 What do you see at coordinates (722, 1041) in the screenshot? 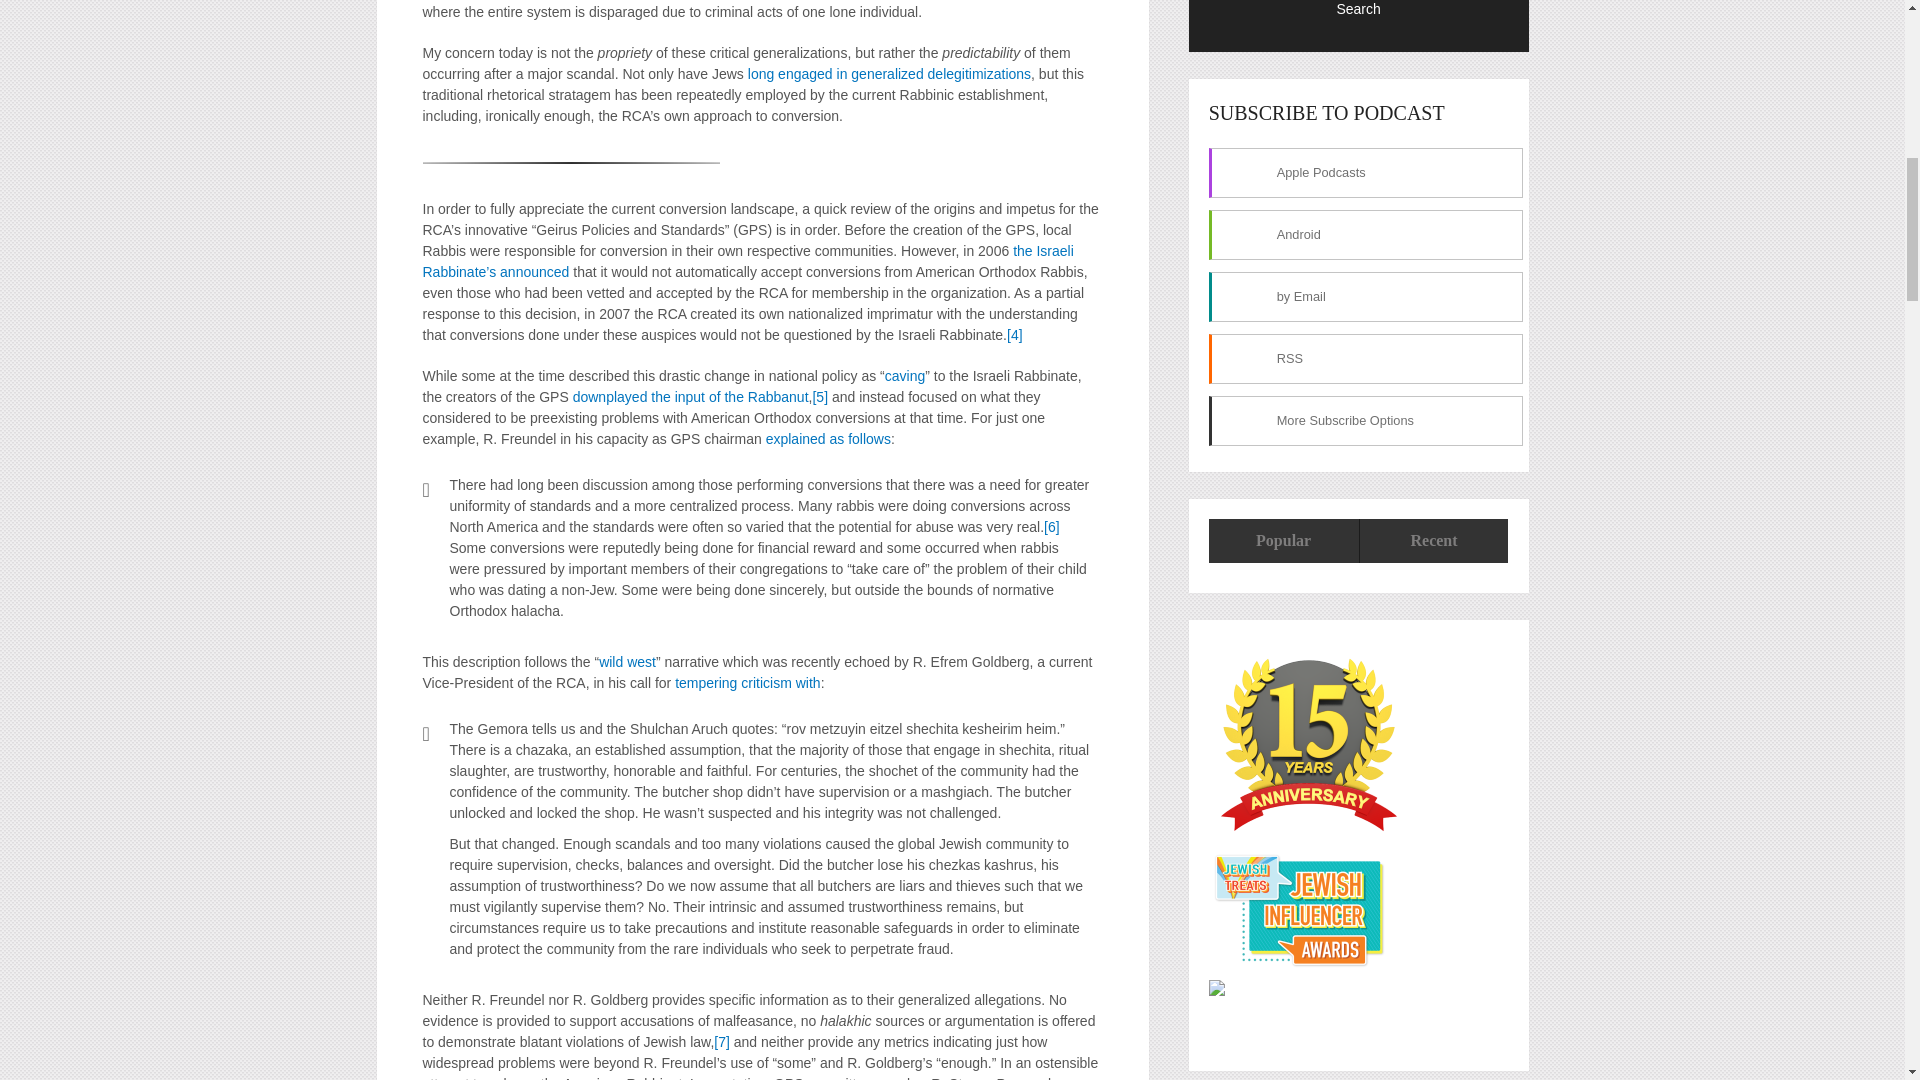
I see `As opposed to differences of opinions.` at bounding box center [722, 1041].